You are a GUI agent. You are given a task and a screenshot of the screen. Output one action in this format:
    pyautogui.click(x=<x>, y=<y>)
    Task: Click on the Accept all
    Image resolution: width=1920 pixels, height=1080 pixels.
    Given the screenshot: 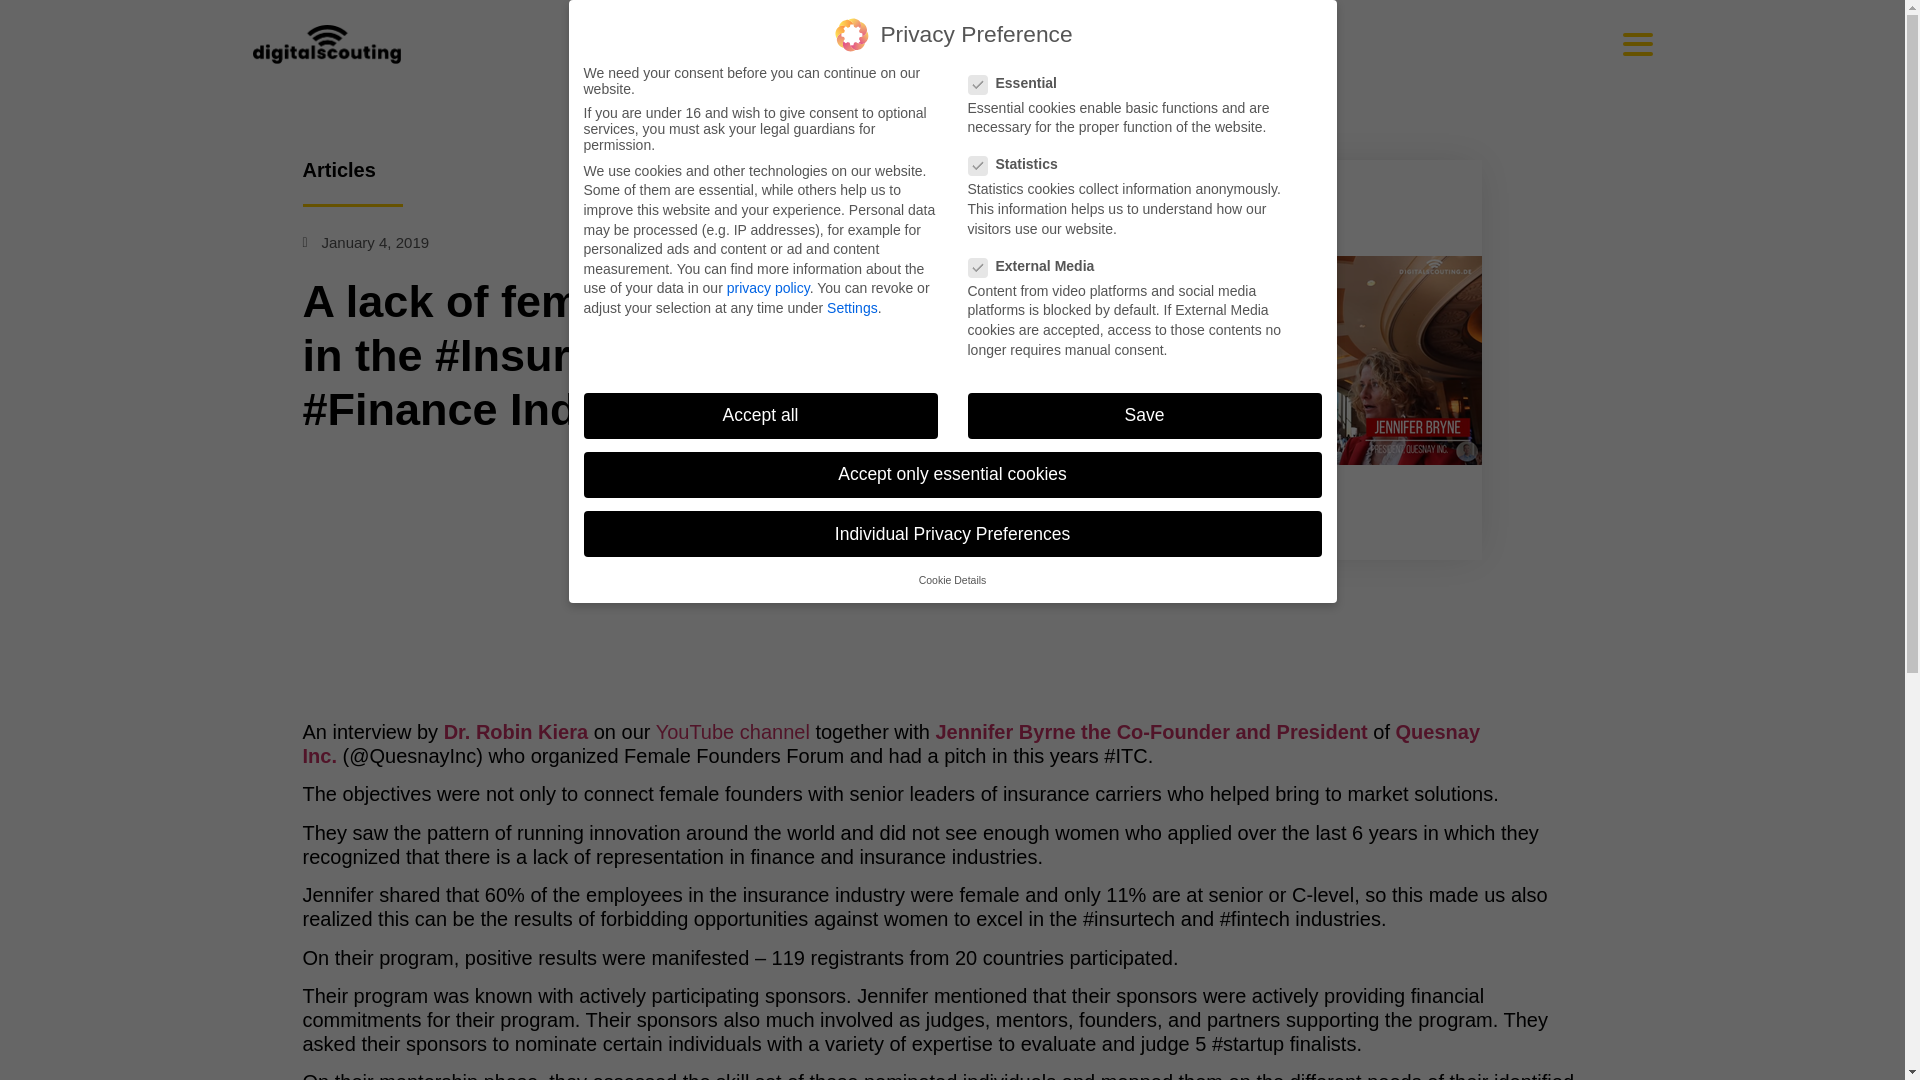 What is the action you would take?
    pyautogui.click(x=760, y=416)
    